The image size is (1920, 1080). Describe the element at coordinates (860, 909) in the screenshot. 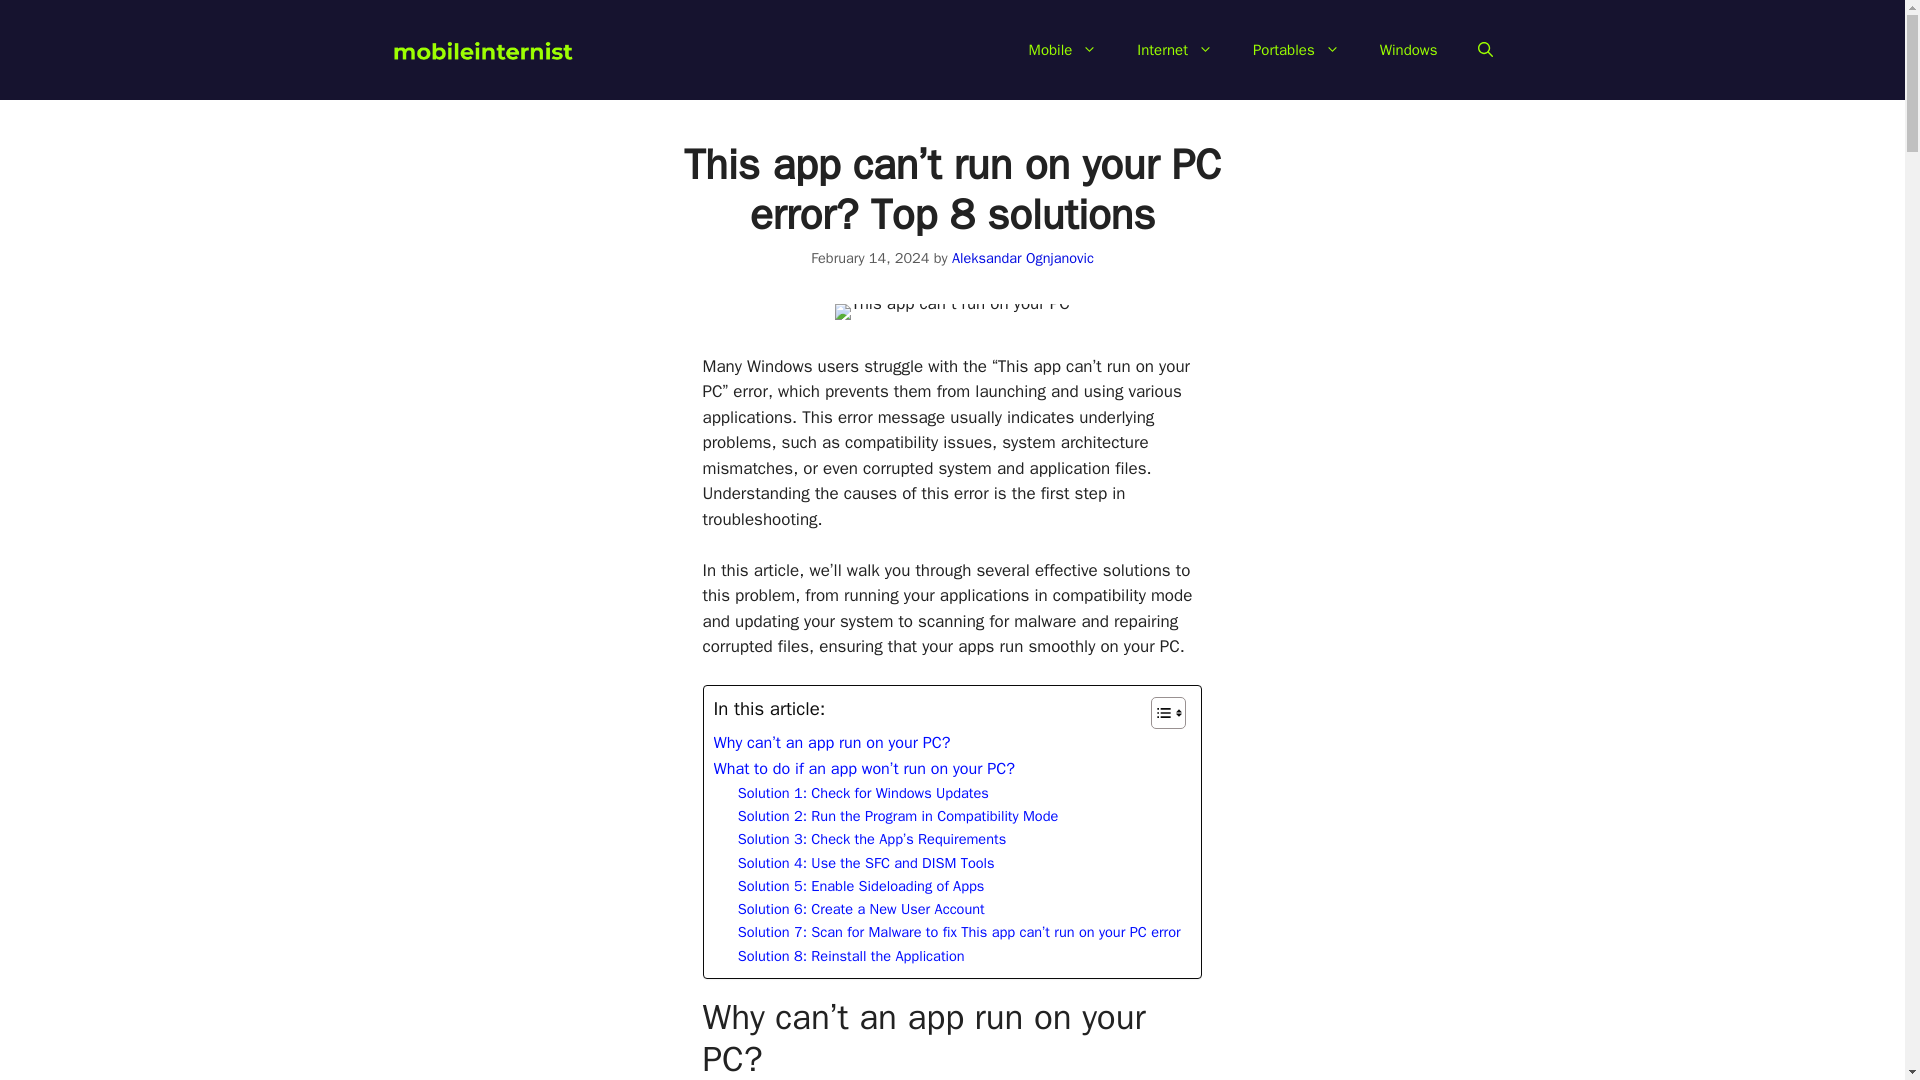

I see `Solution 6: Create a New User Account` at that location.